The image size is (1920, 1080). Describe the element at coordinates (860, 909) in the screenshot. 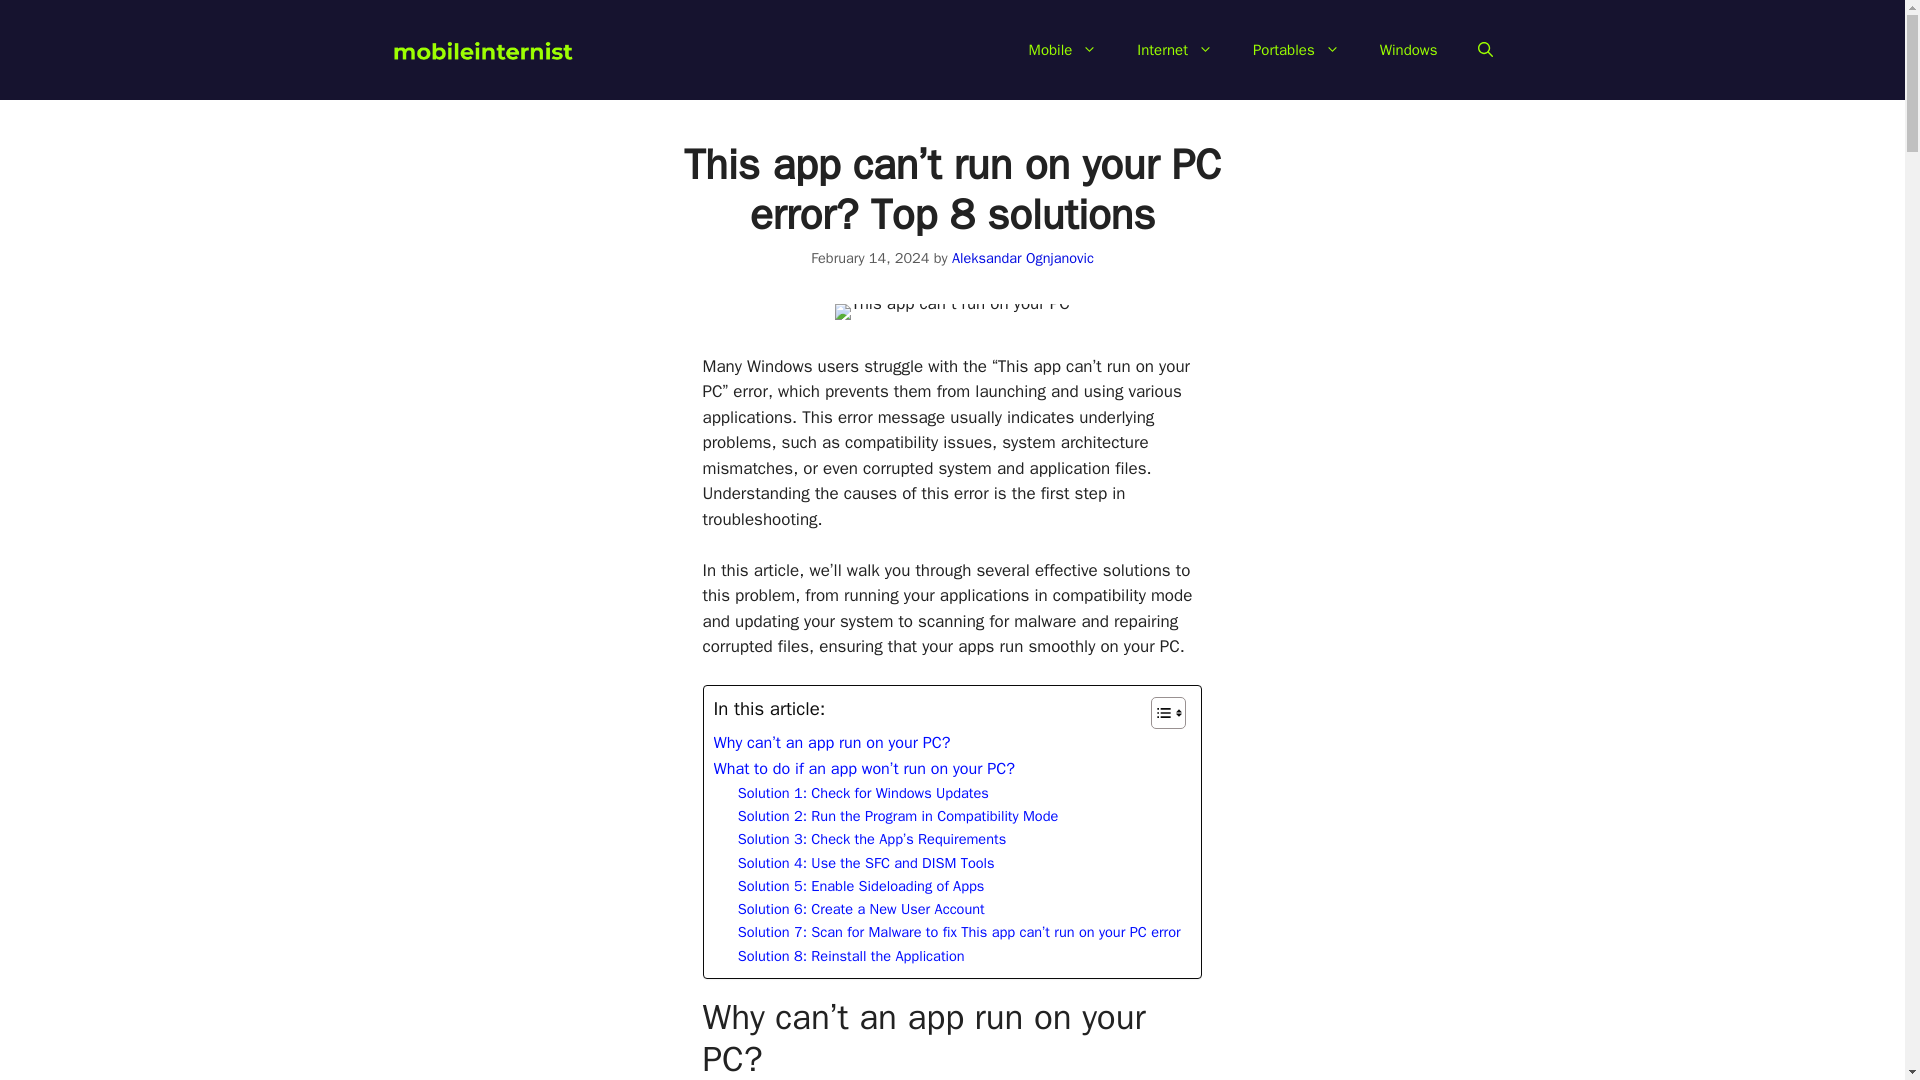

I see `Solution 6: Create a New User Account` at that location.